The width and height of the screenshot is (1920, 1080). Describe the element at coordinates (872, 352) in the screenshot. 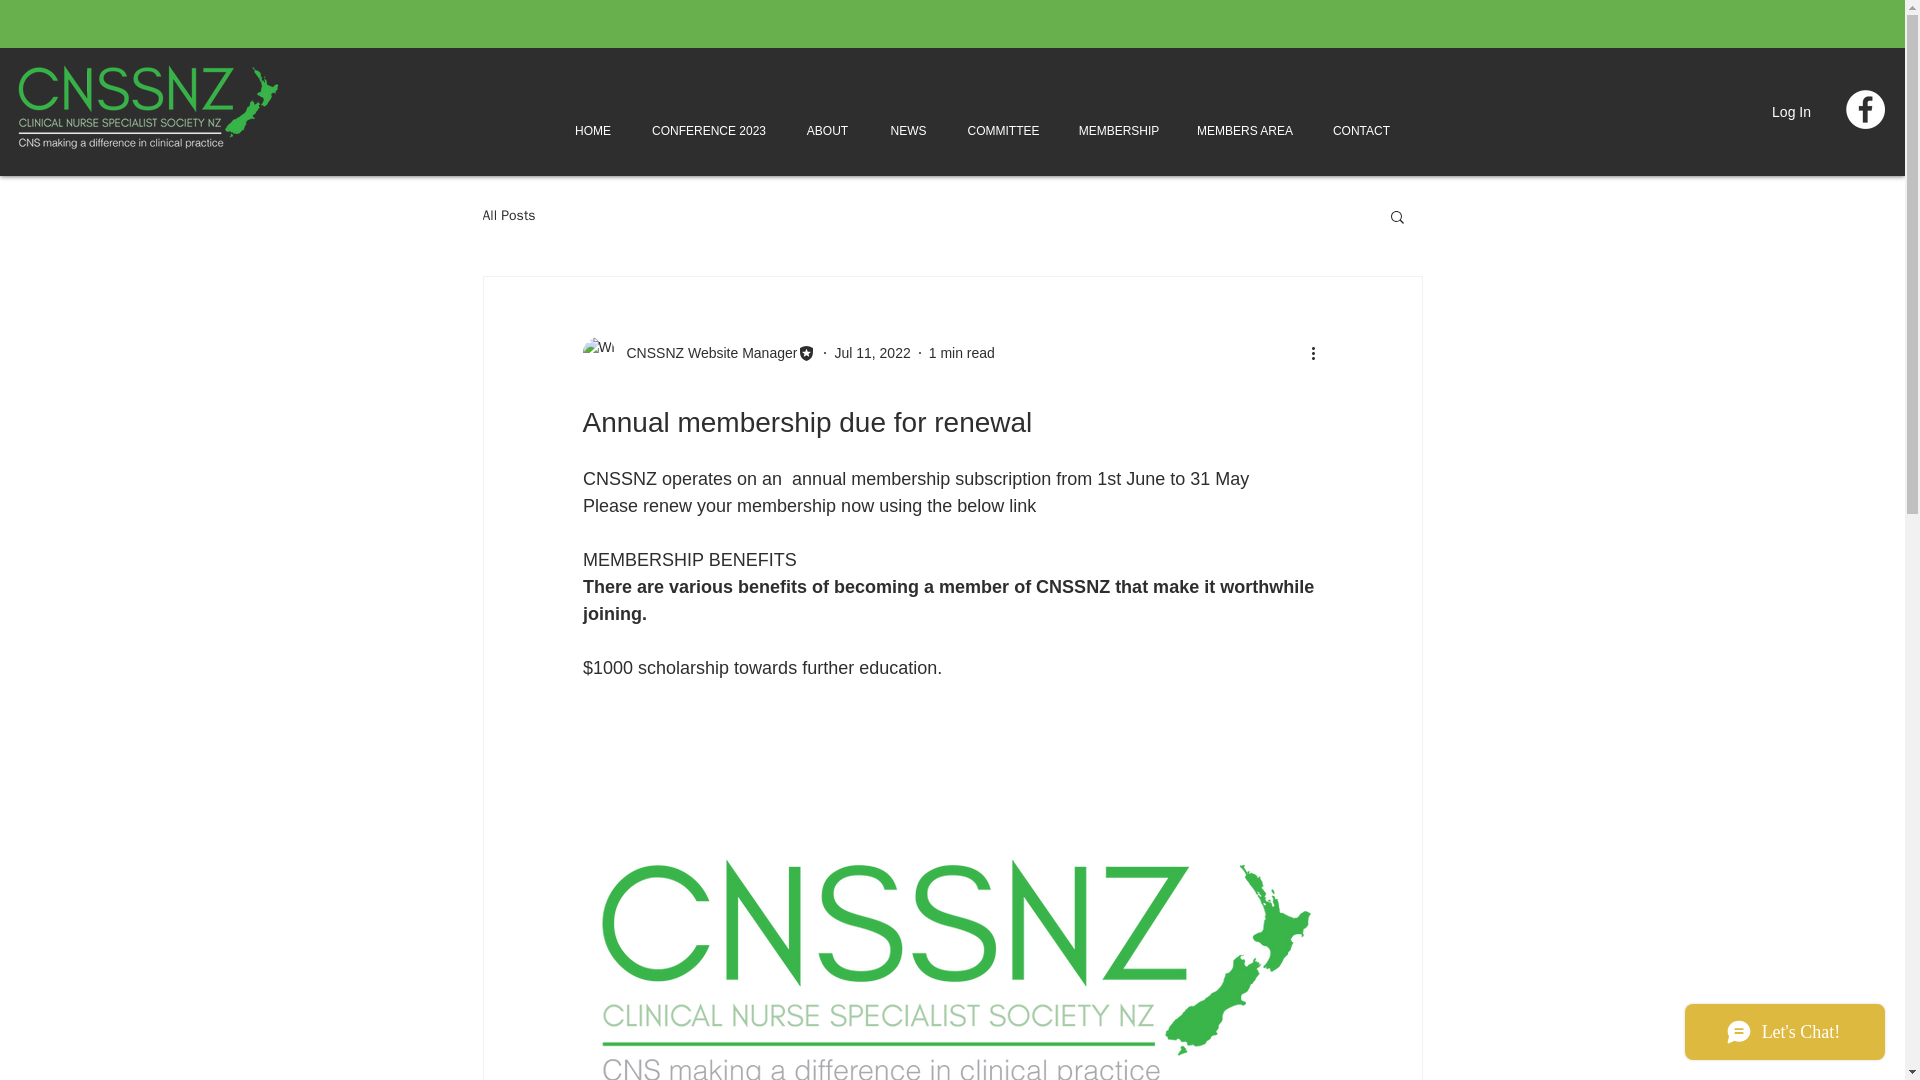

I see `Jul 11, 2022` at that location.